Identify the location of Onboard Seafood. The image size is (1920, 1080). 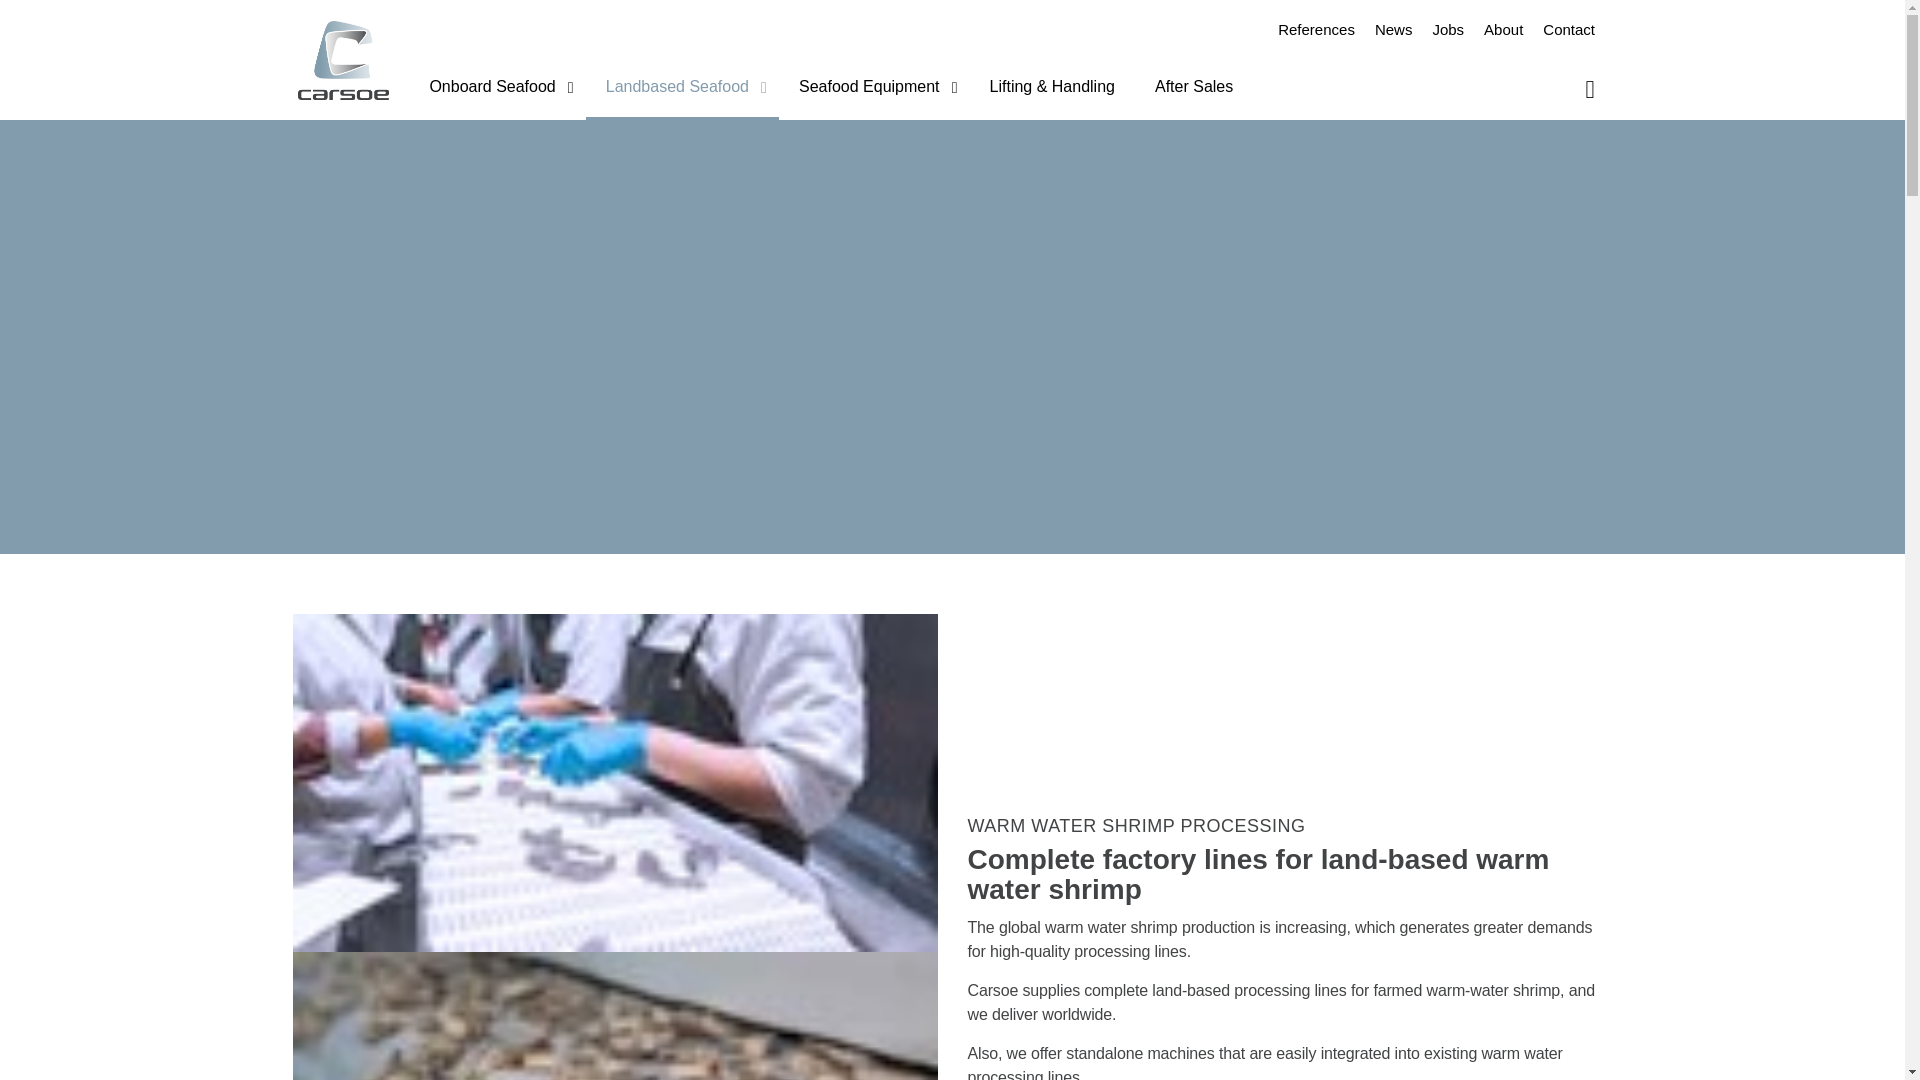
(496, 90).